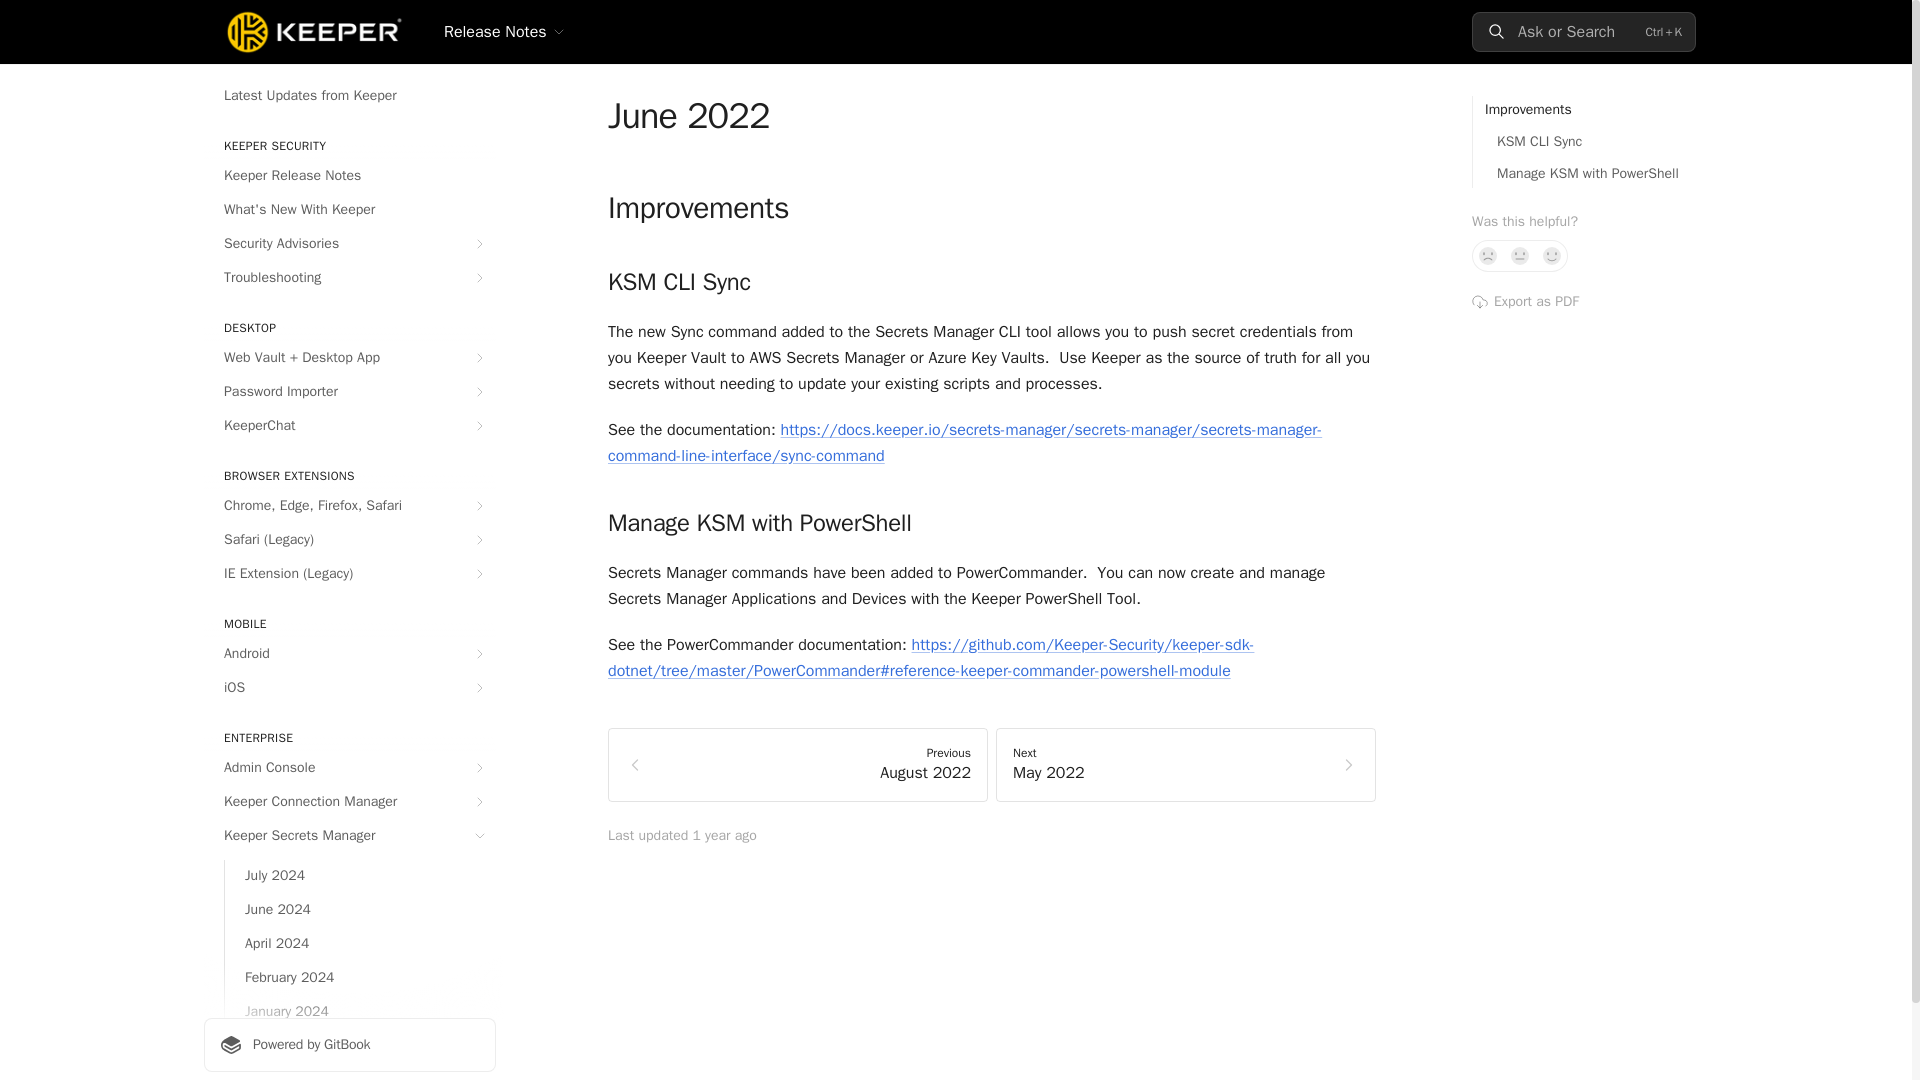  Describe the element at coordinates (349, 210) in the screenshot. I see `What's New With Keeper` at that location.